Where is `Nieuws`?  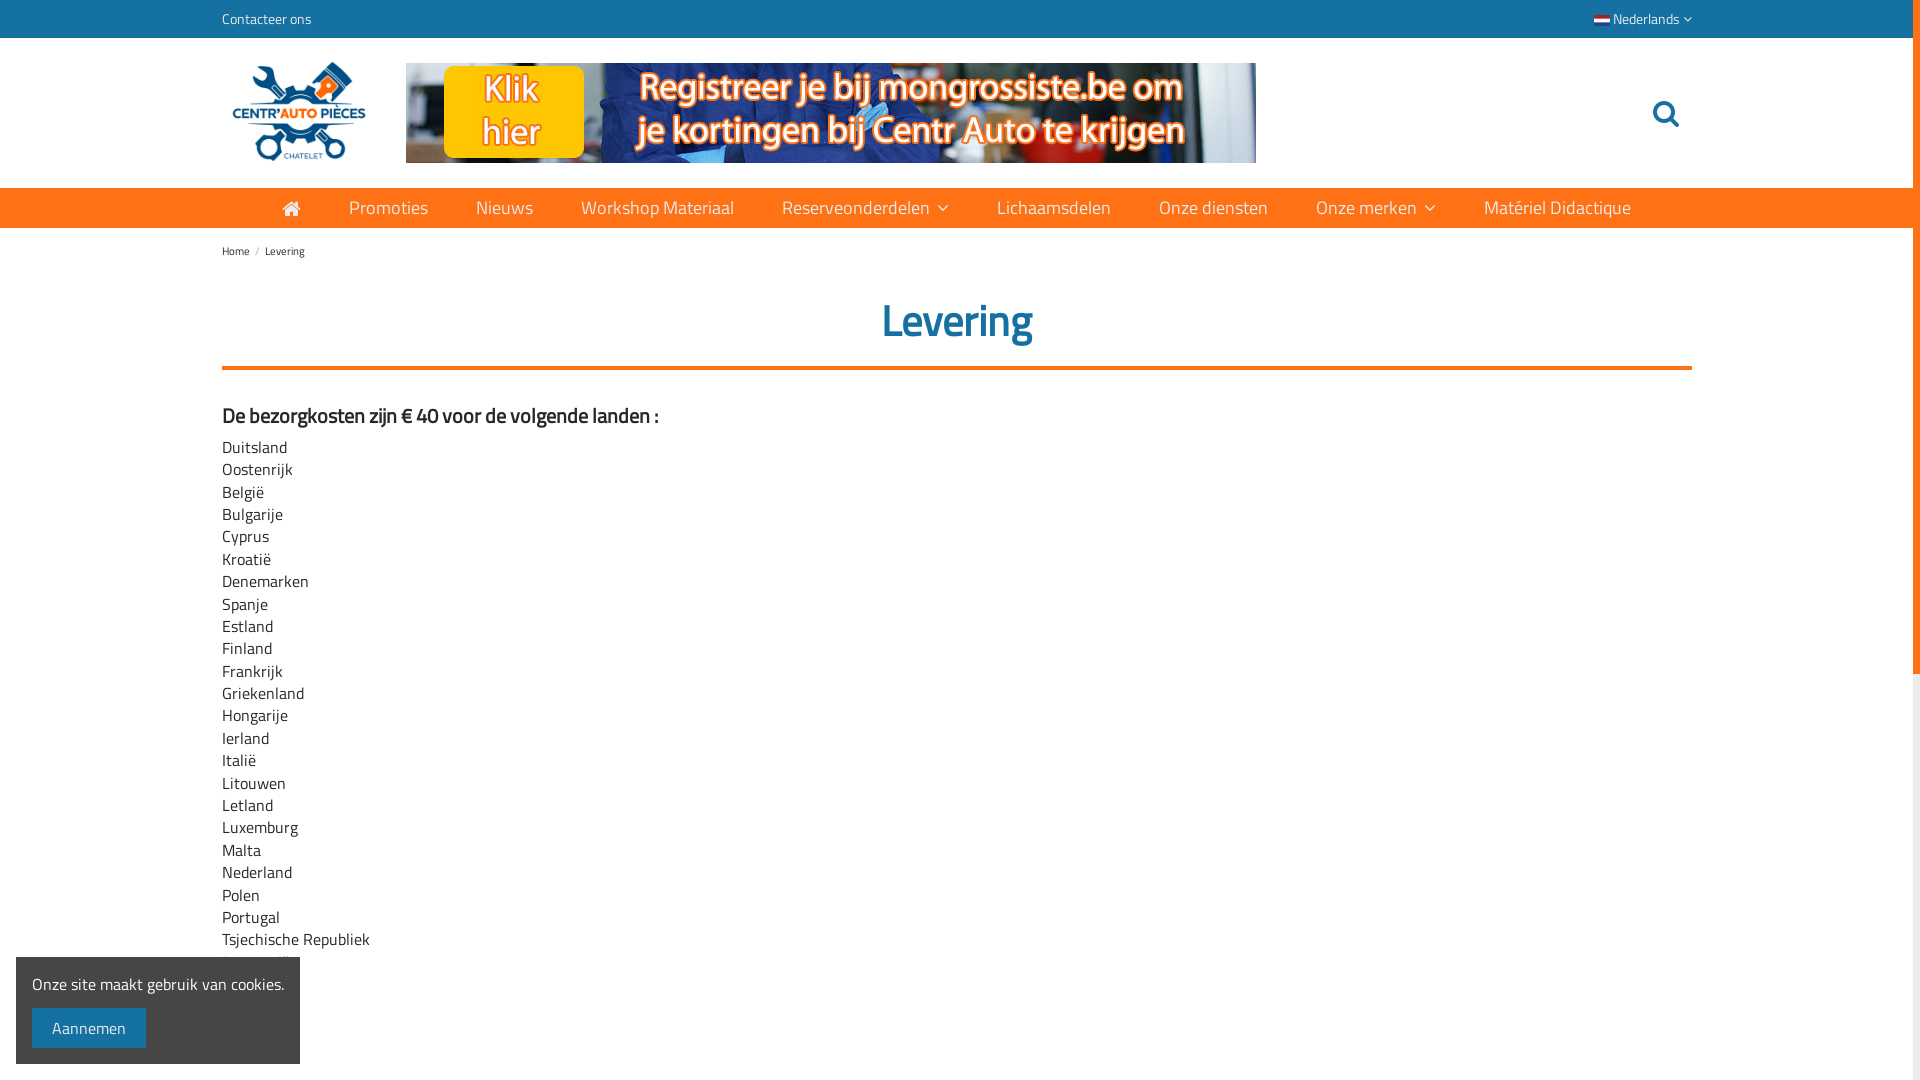 Nieuws is located at coordinates (504, 208).